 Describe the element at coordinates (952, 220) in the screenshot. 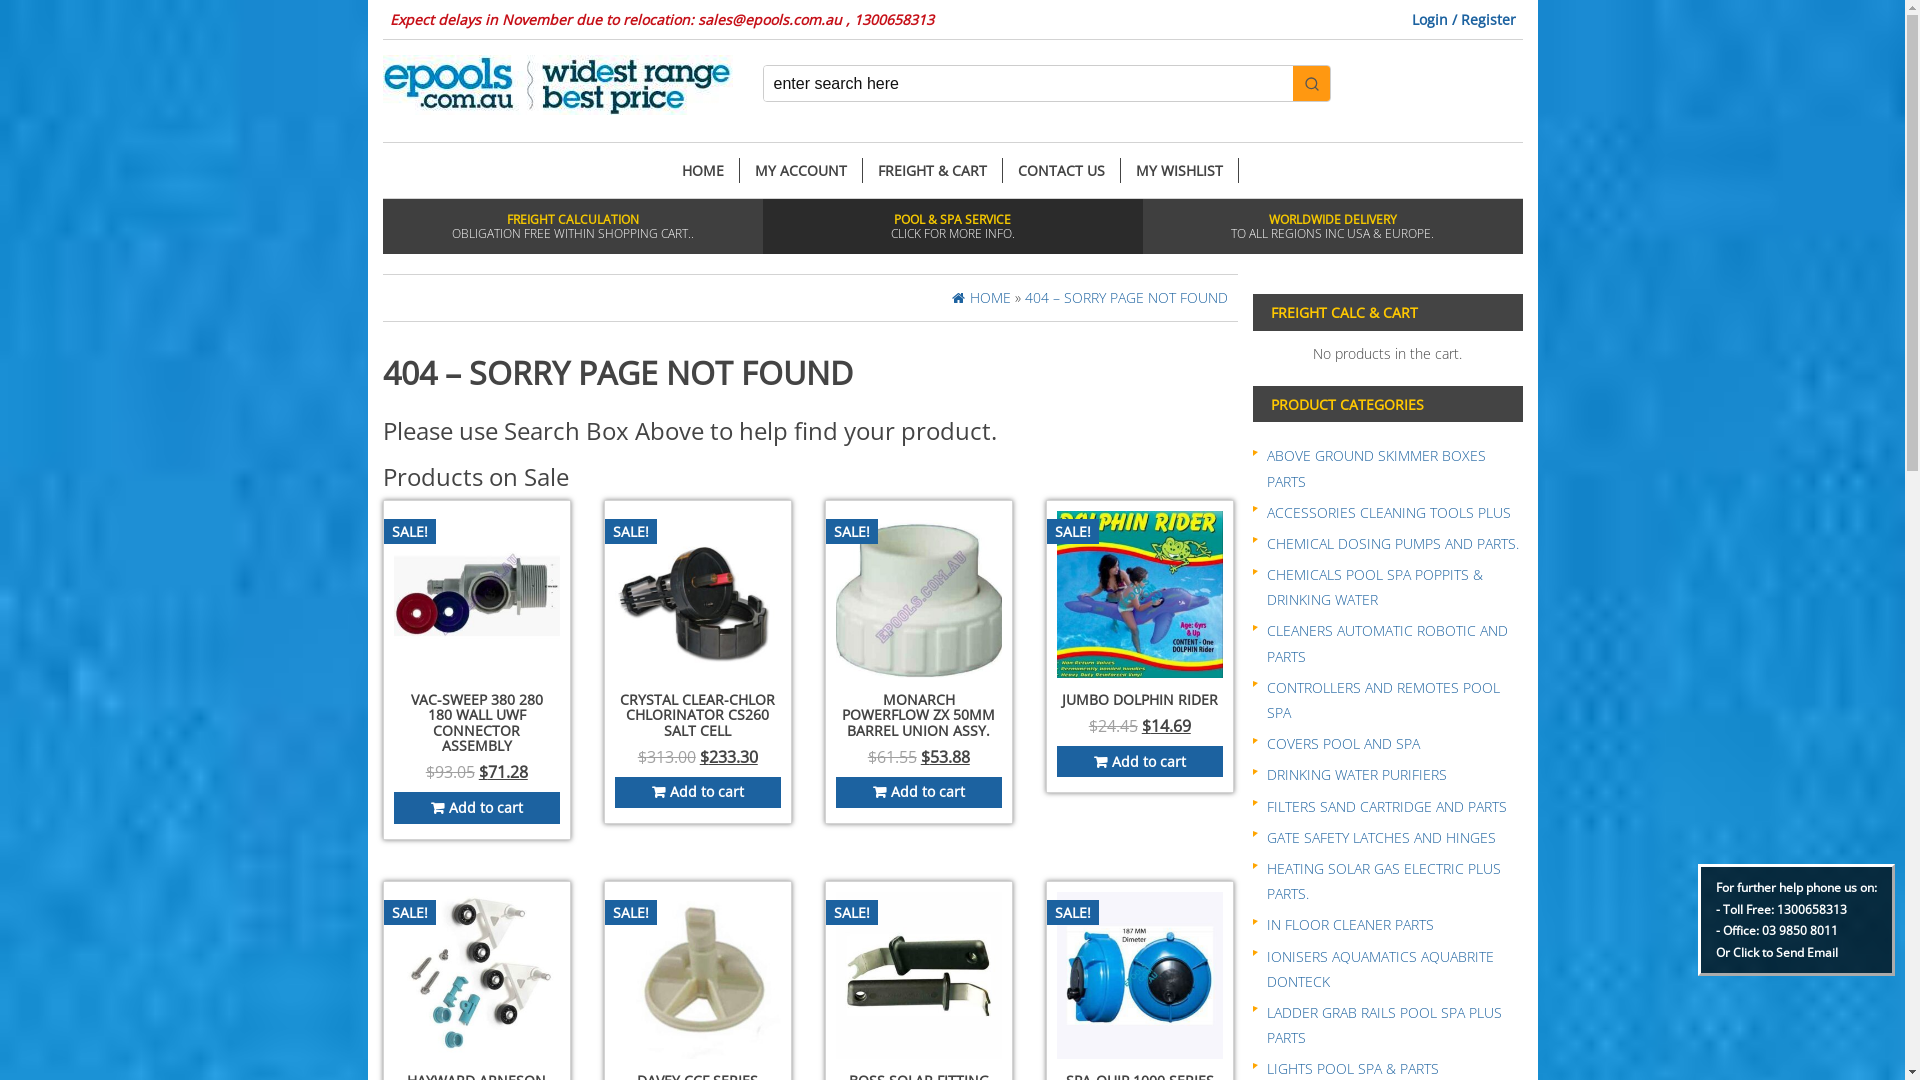

I see `POOL & SPA SERVICE` at that location.